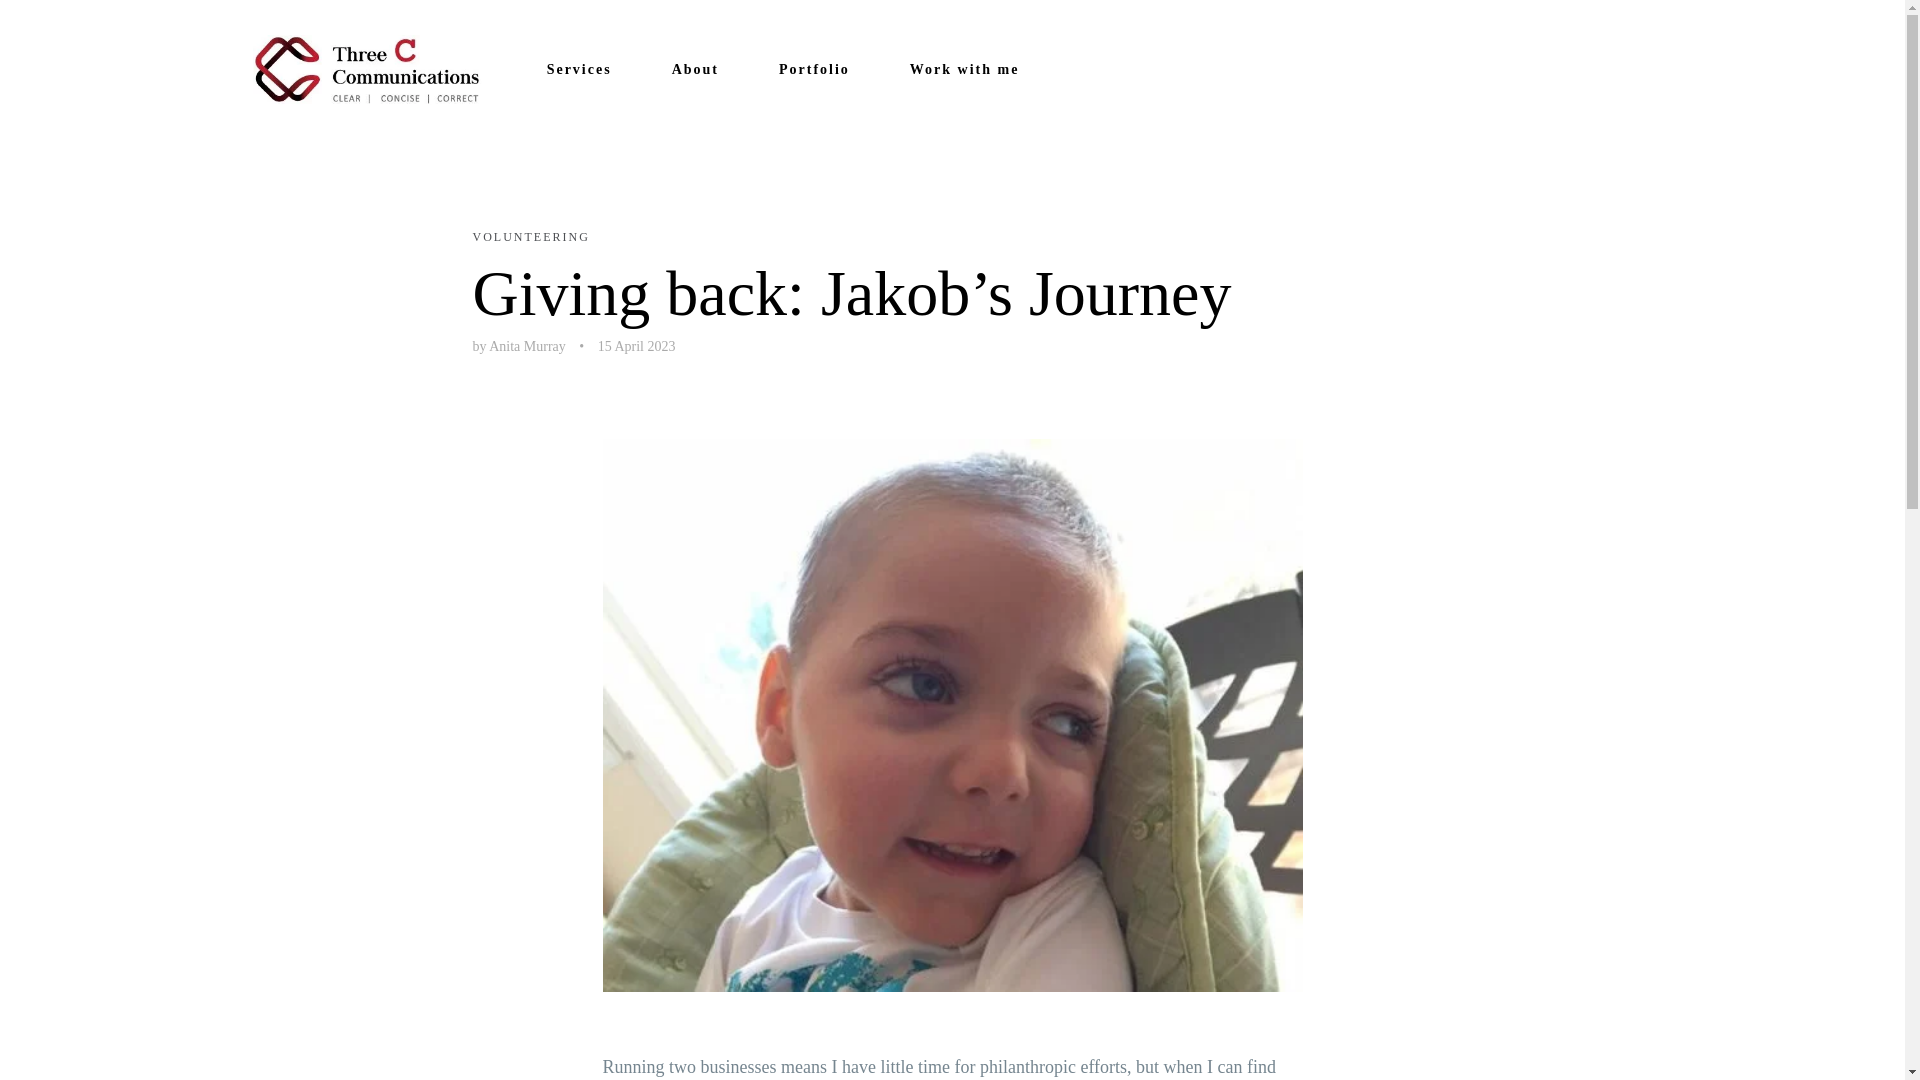 This screenshot has width=1920, height=1080. I want to click on Services, so click(580, 70).